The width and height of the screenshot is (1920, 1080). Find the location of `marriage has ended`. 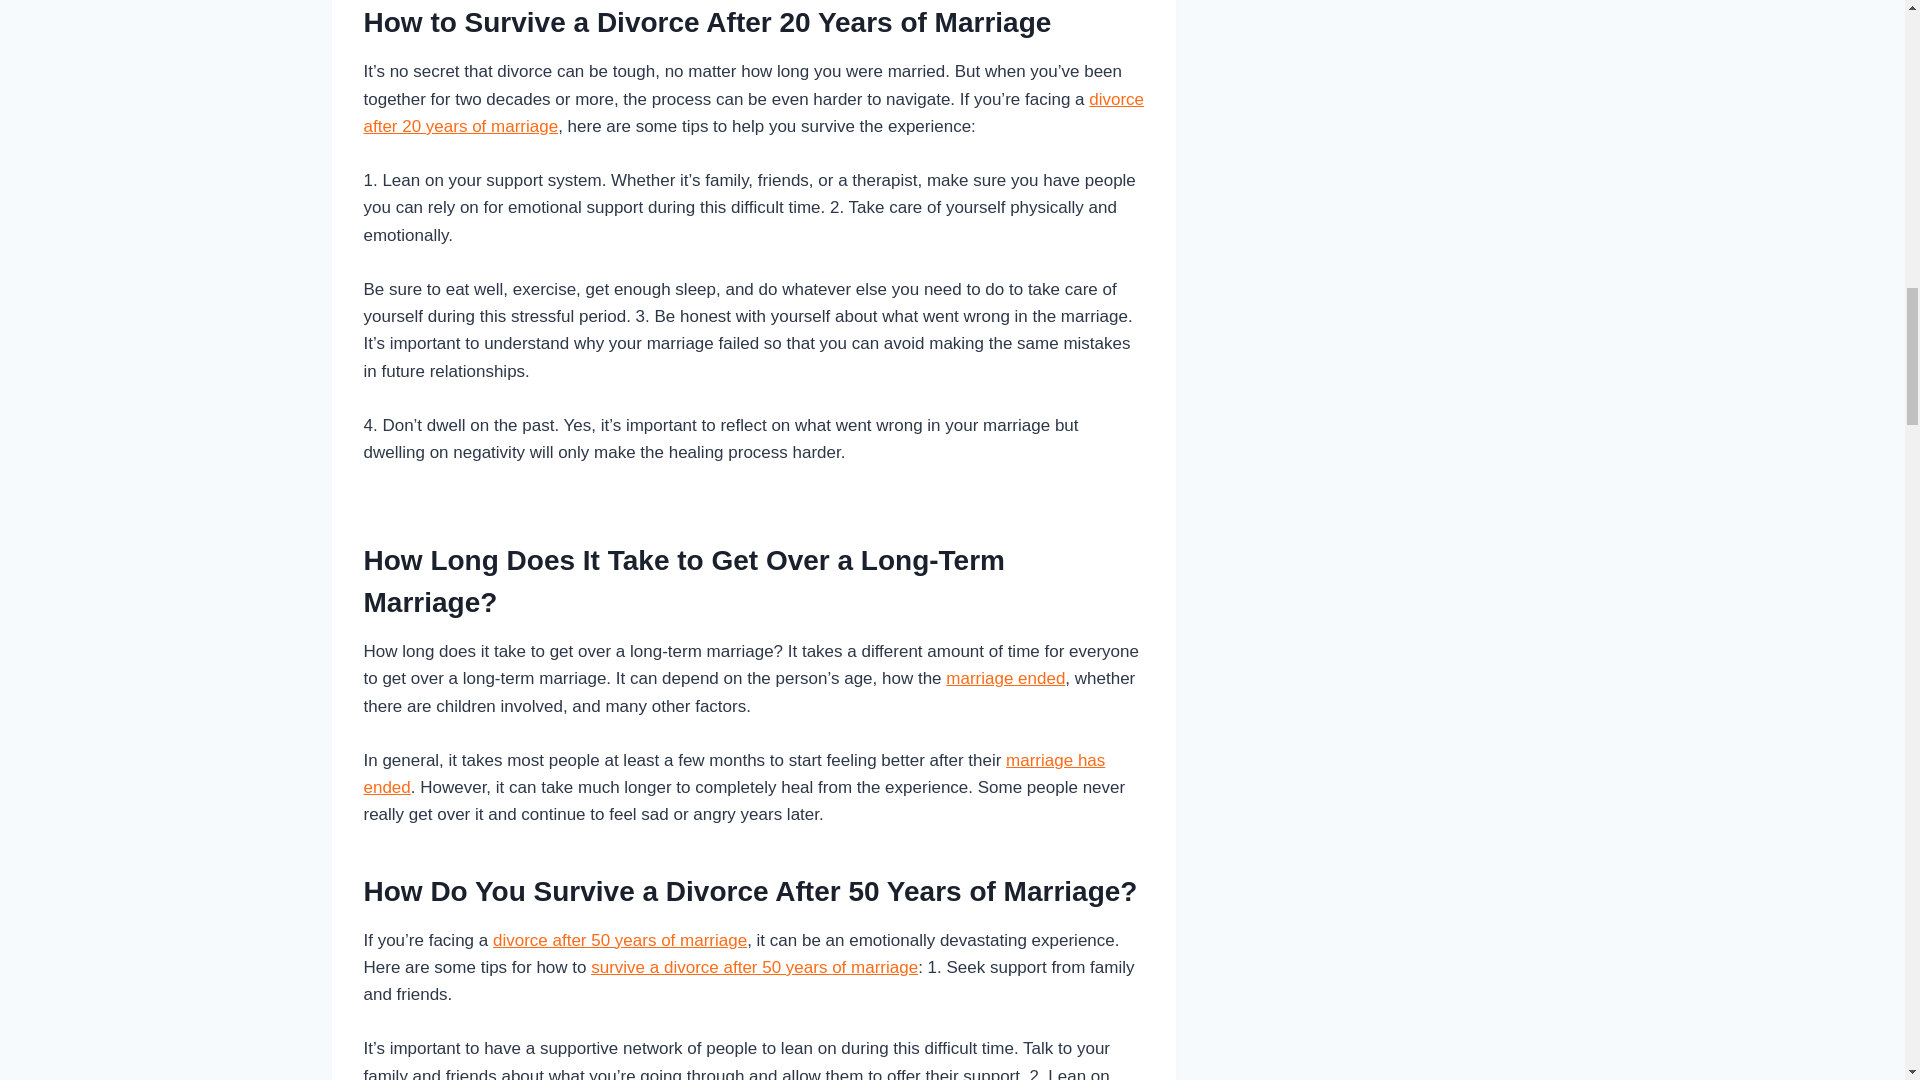

marriage has ended is located at coordinates (734, 774).